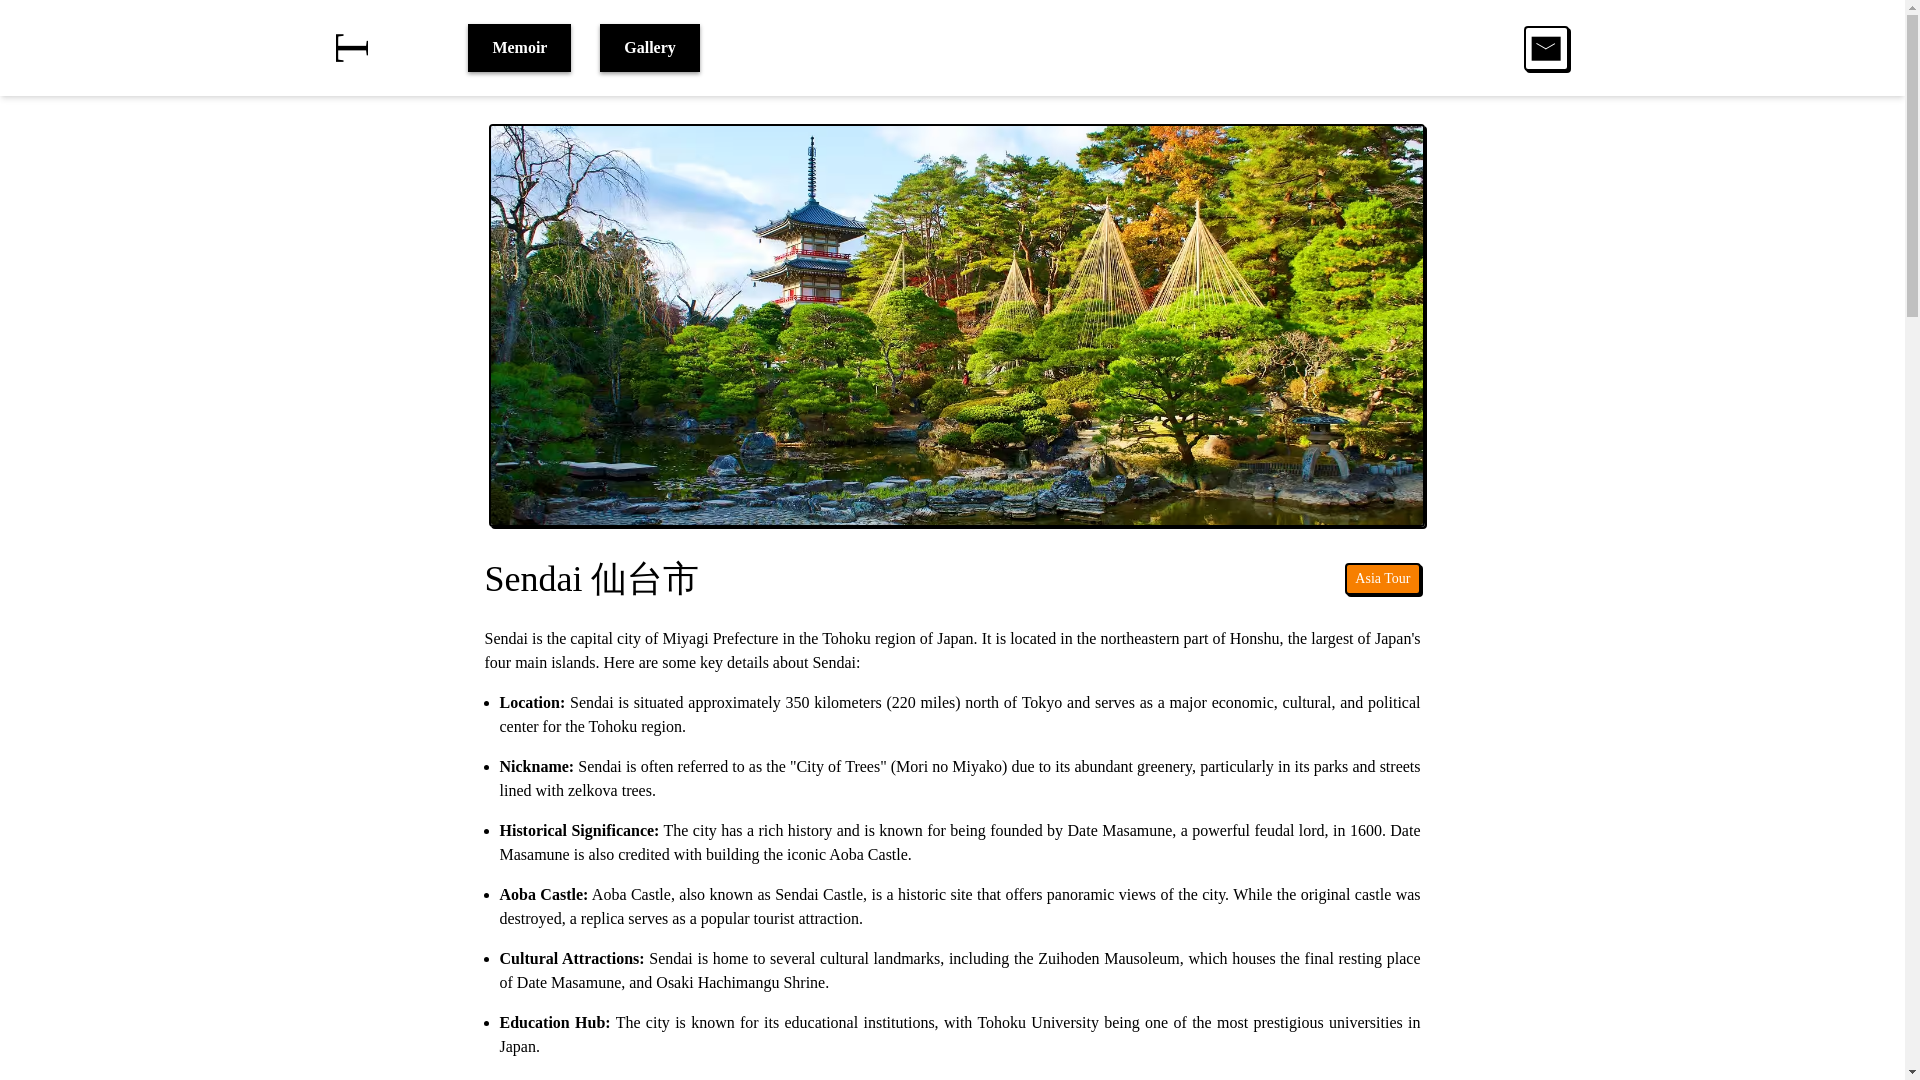  What do you see at coordinates (1382, 578) in the screenshot?
I see `Asia Tour` at bounding box center [1382, 578].